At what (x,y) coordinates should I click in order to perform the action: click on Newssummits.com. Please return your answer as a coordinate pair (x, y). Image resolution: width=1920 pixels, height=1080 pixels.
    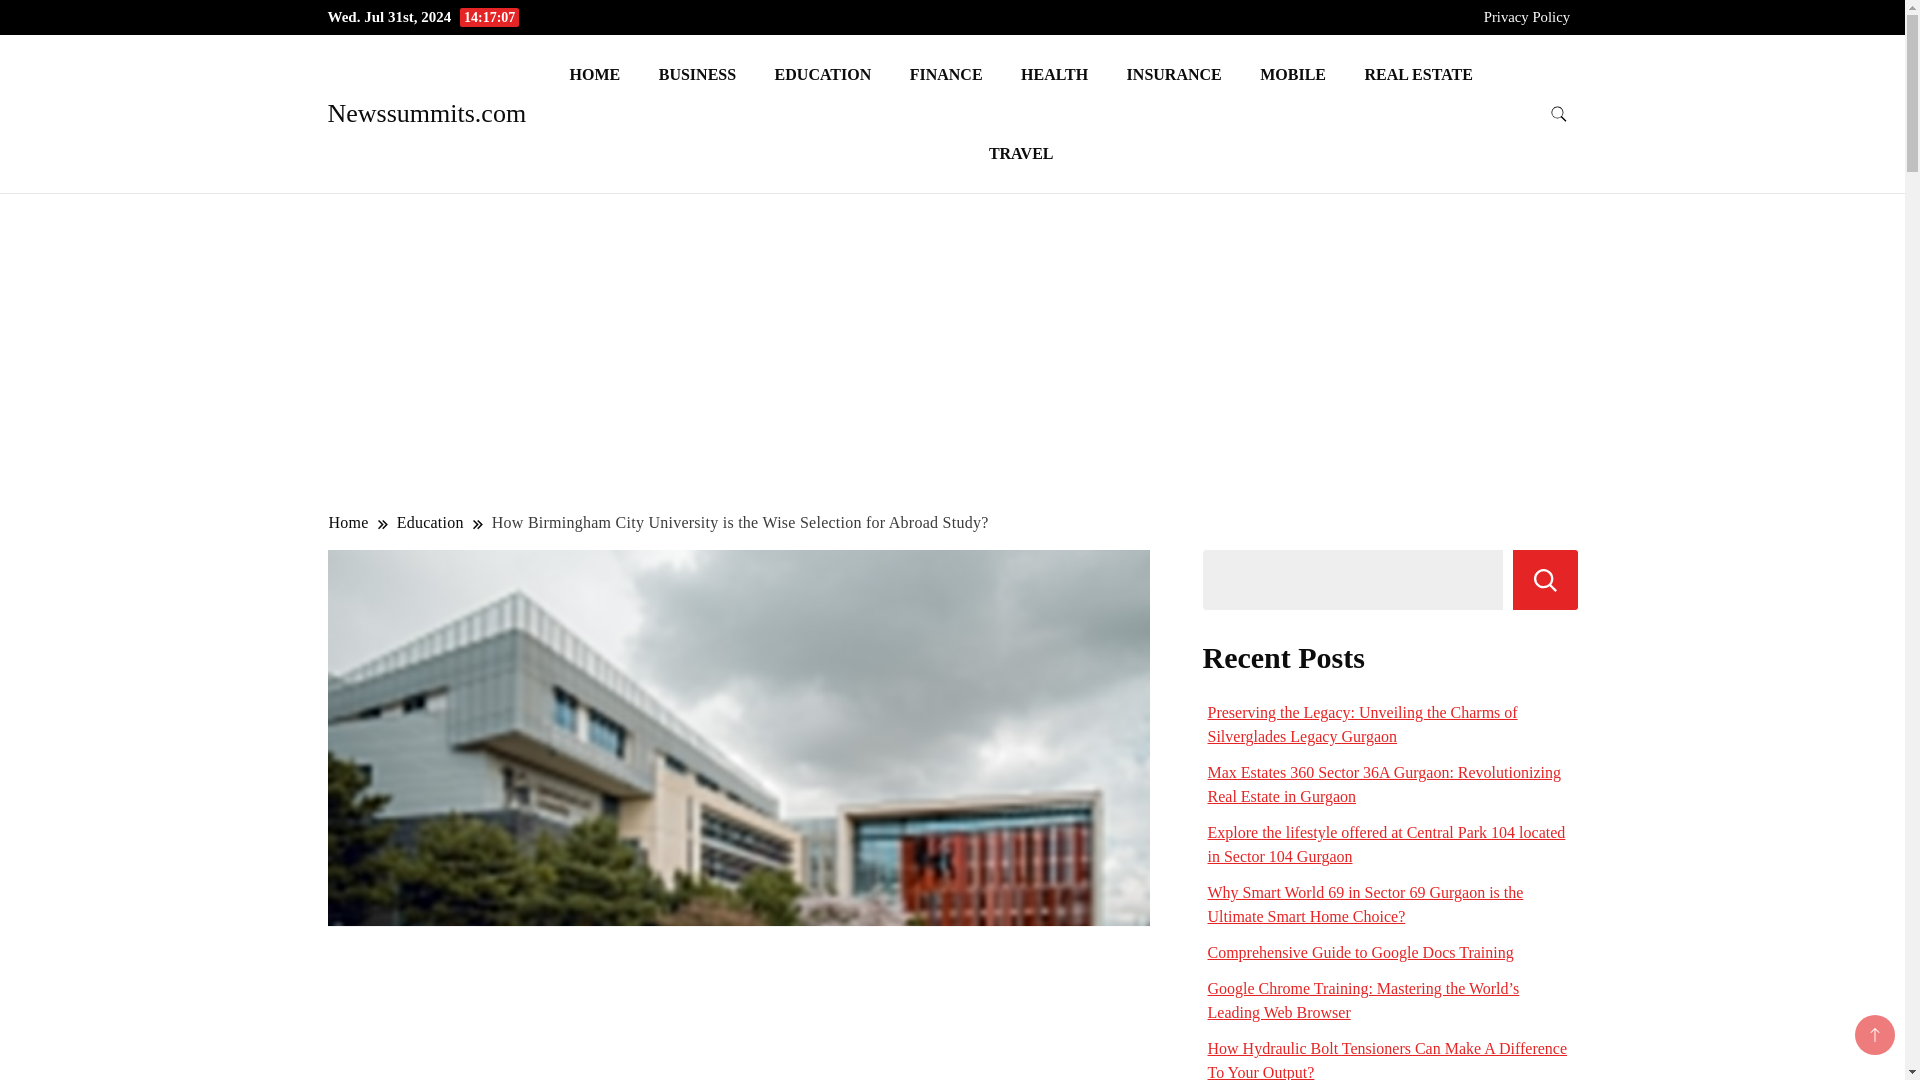
    Looking at the image, I should click on (427, 114).